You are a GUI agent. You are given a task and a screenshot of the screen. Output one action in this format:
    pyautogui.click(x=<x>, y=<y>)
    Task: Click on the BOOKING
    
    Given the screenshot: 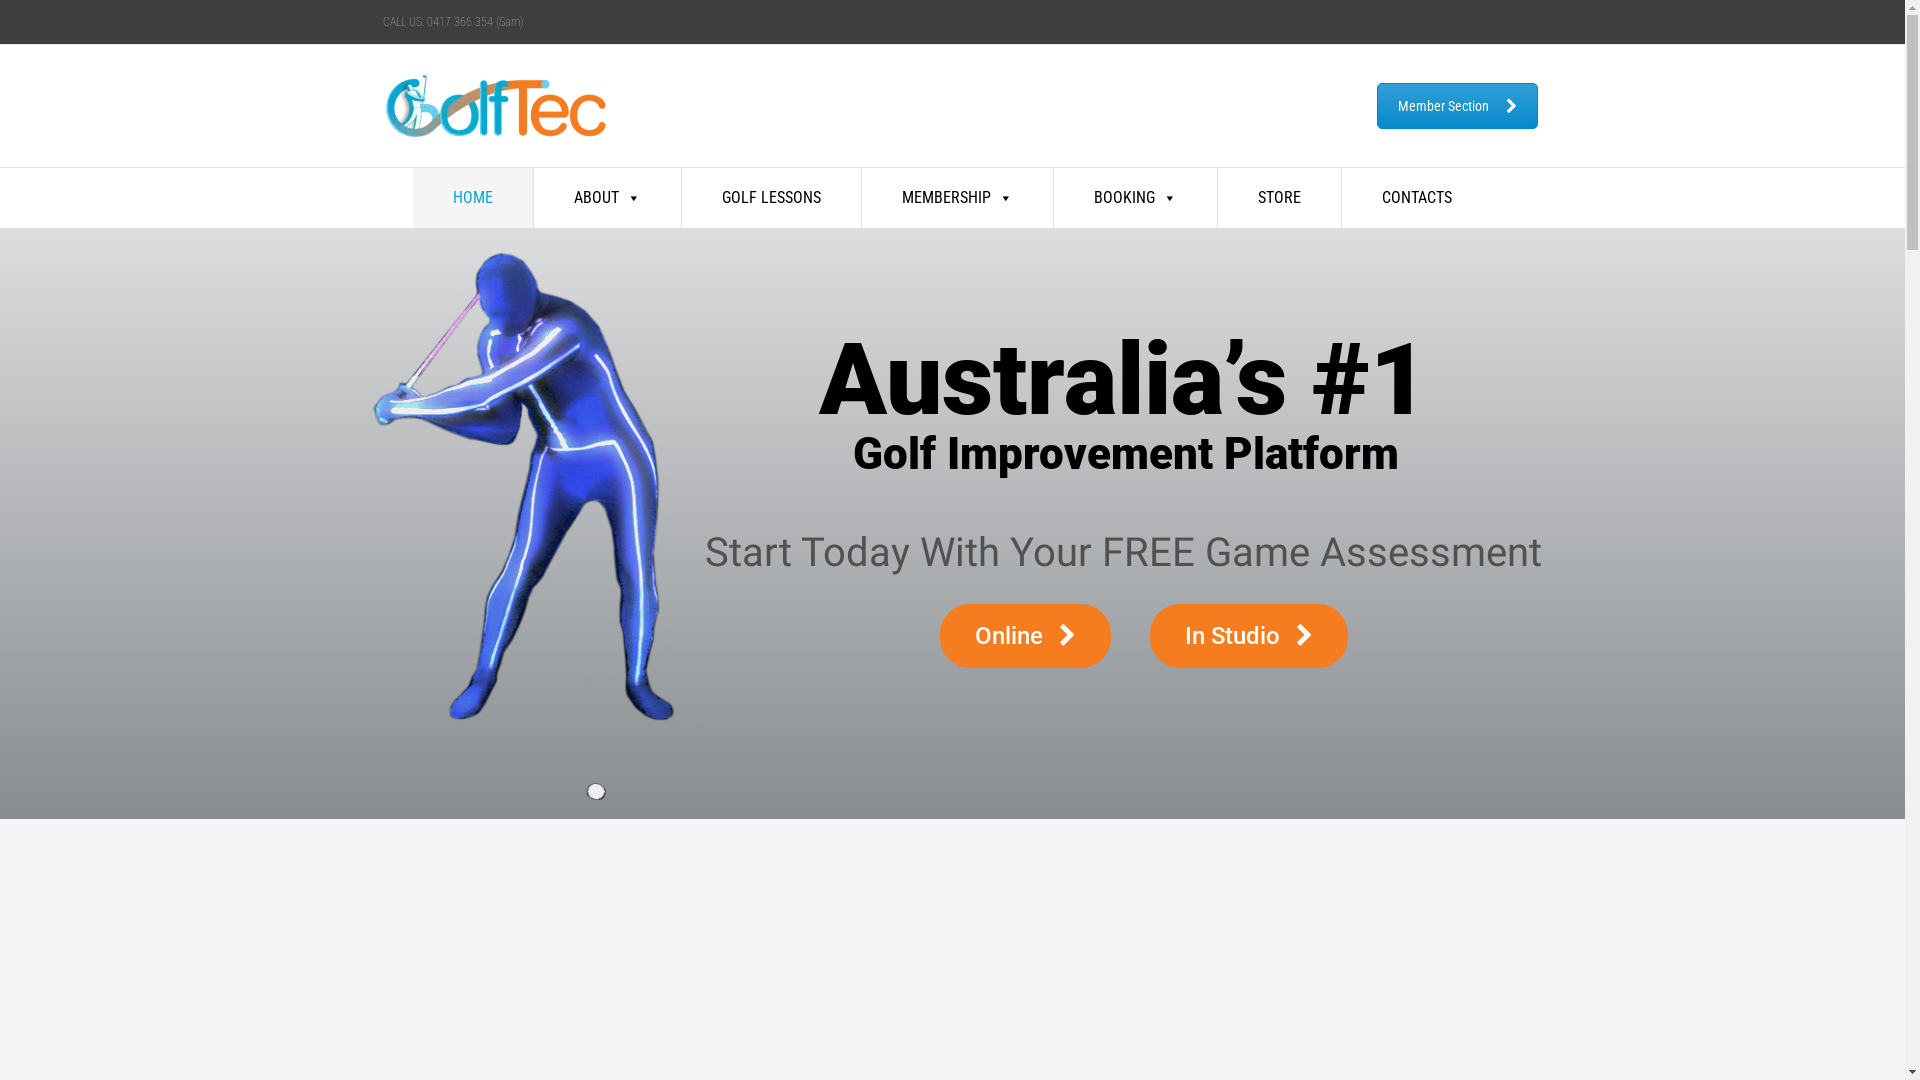 What is the action you would take?
    pyautogui.click(x=1136, y=198)
    